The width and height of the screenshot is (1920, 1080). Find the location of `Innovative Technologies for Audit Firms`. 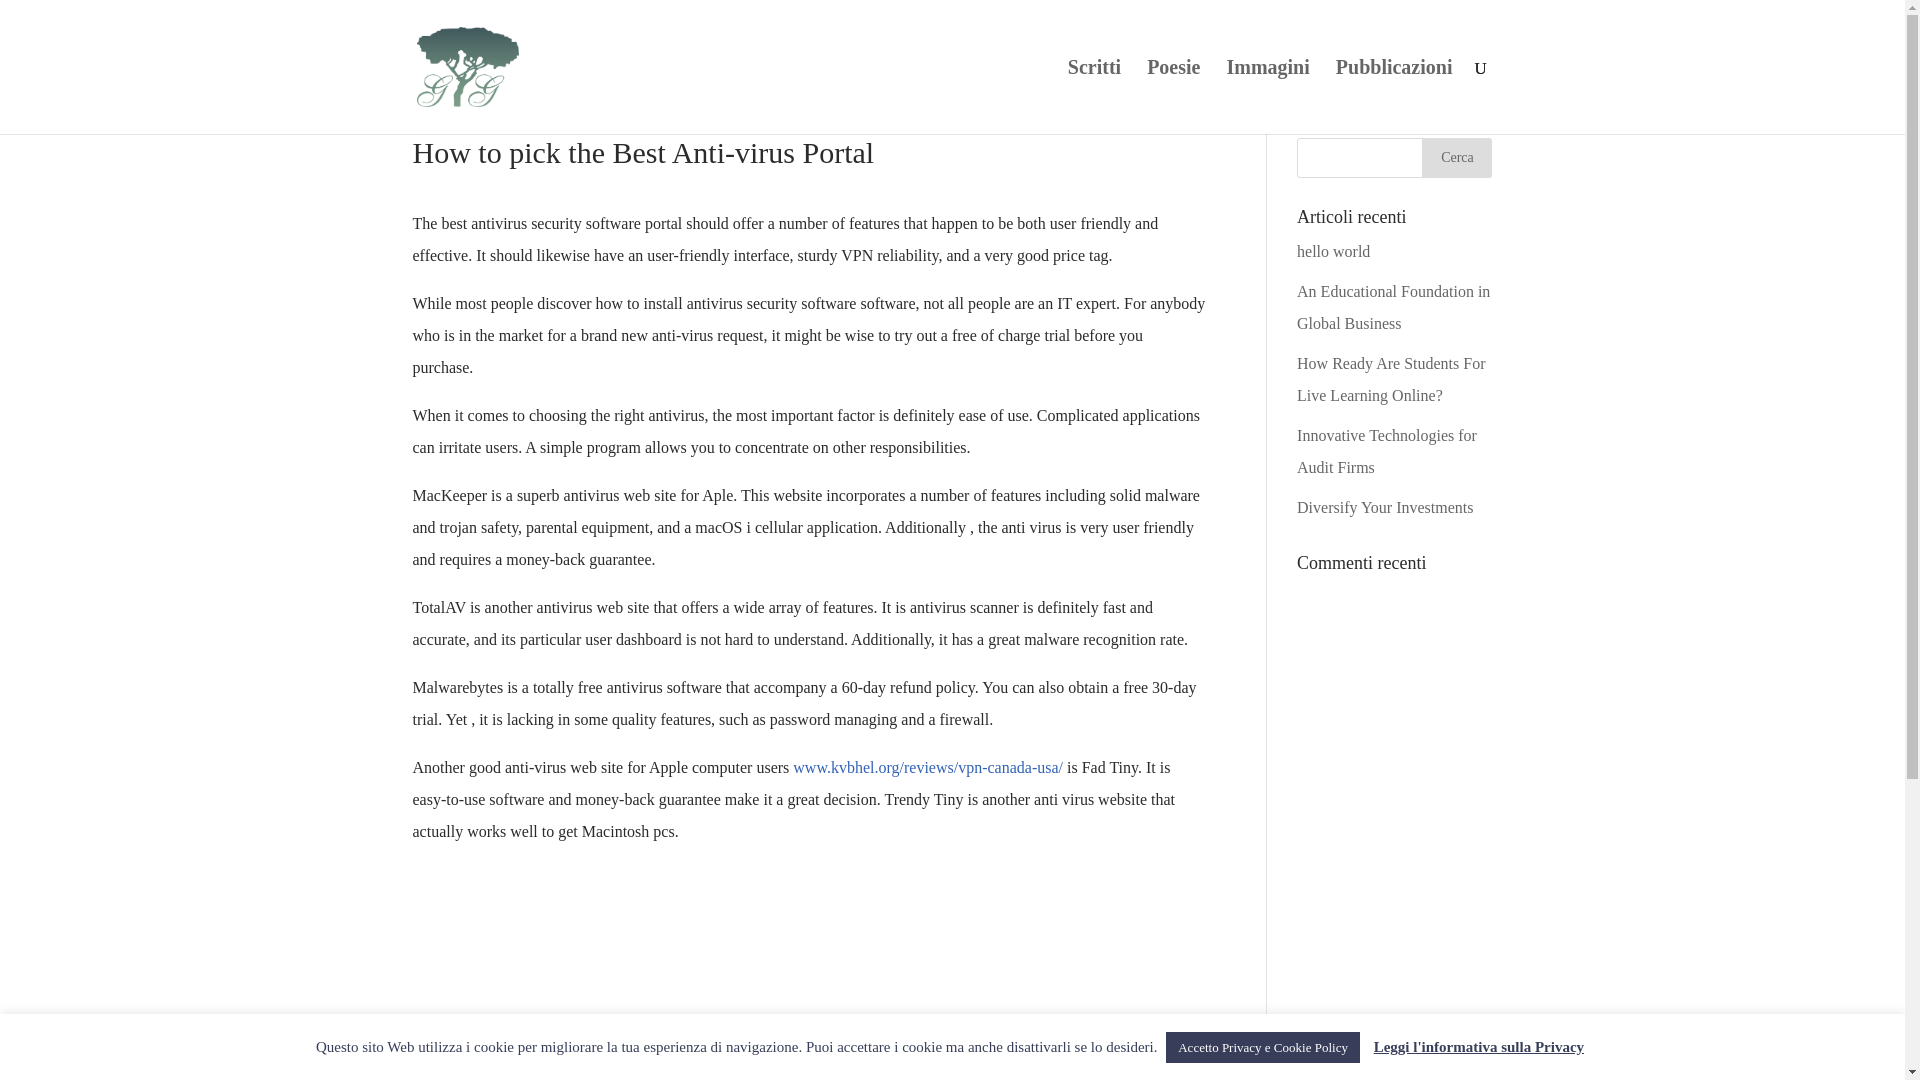

Innovative Technologies for Audit Firms is located at coordinates (1386, 451).